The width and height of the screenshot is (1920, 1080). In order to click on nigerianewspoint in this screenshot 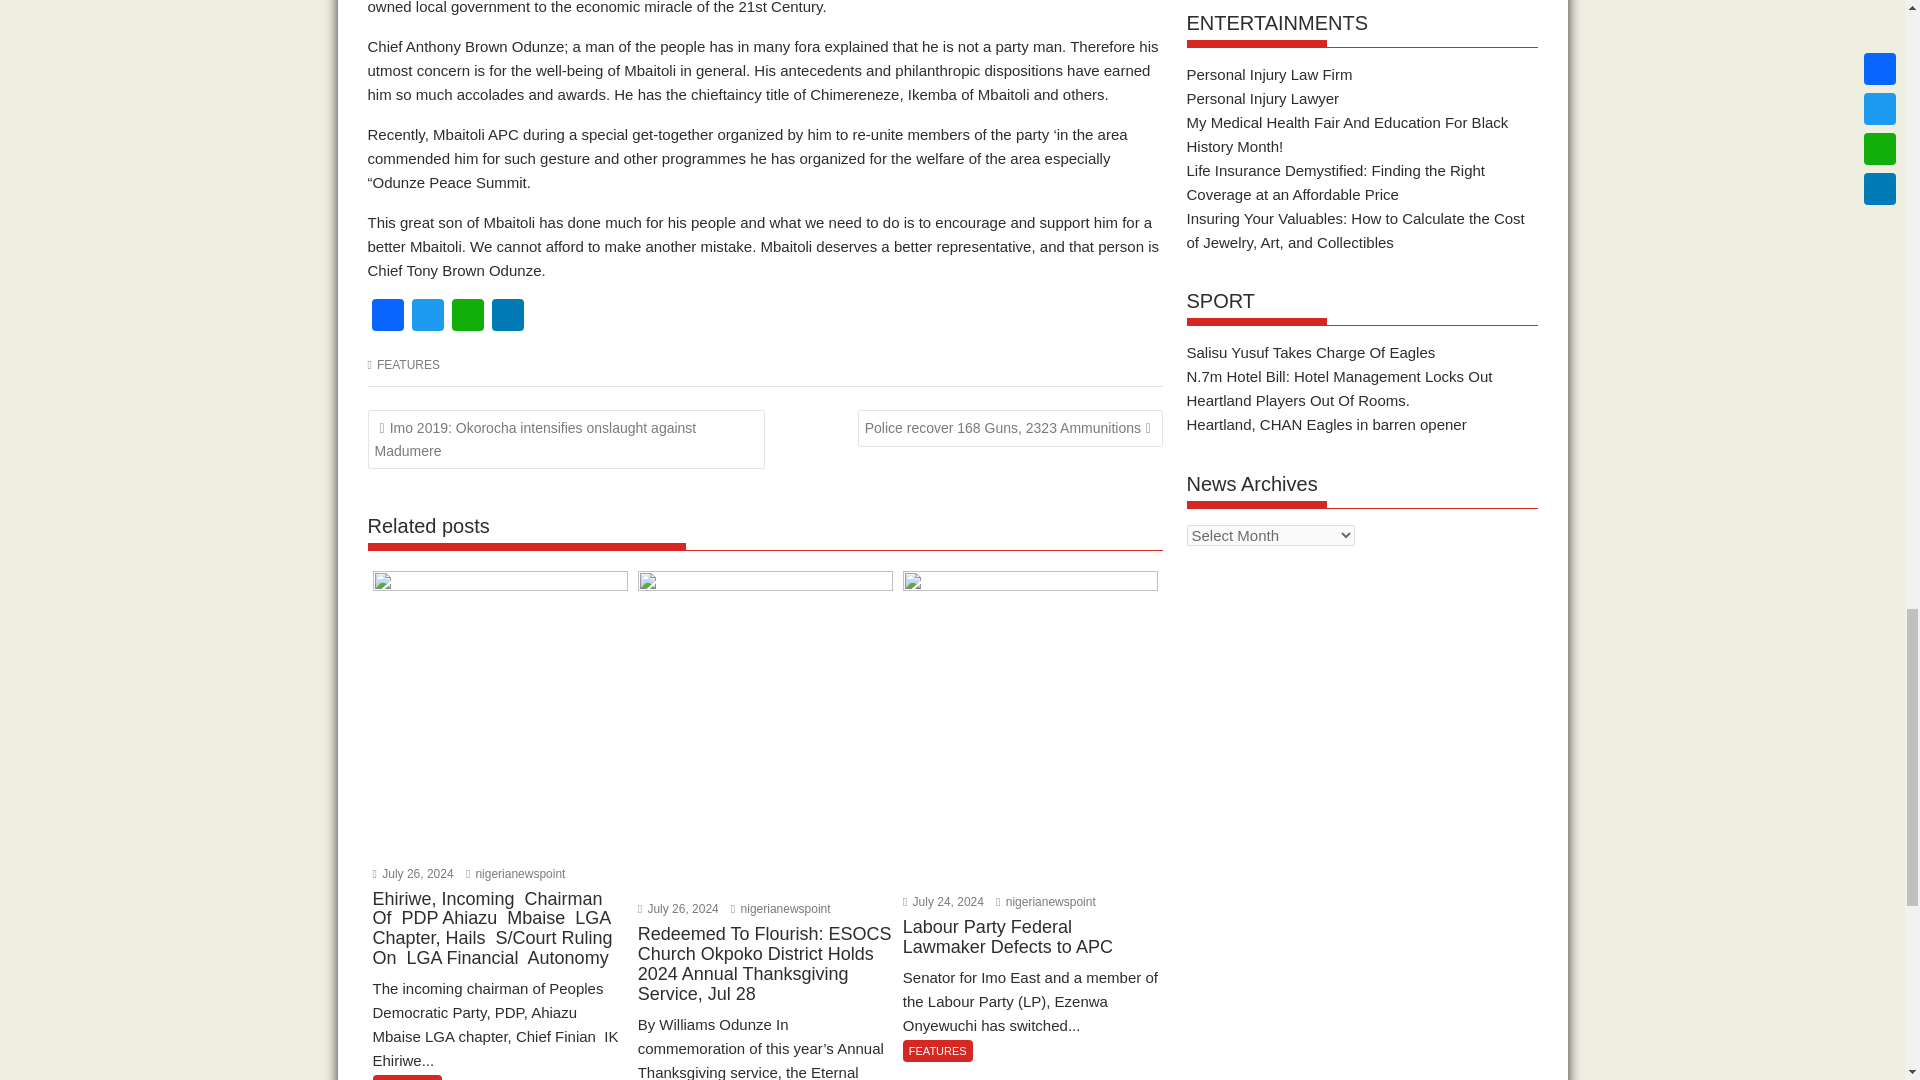, I will do `click(781, 908)`.